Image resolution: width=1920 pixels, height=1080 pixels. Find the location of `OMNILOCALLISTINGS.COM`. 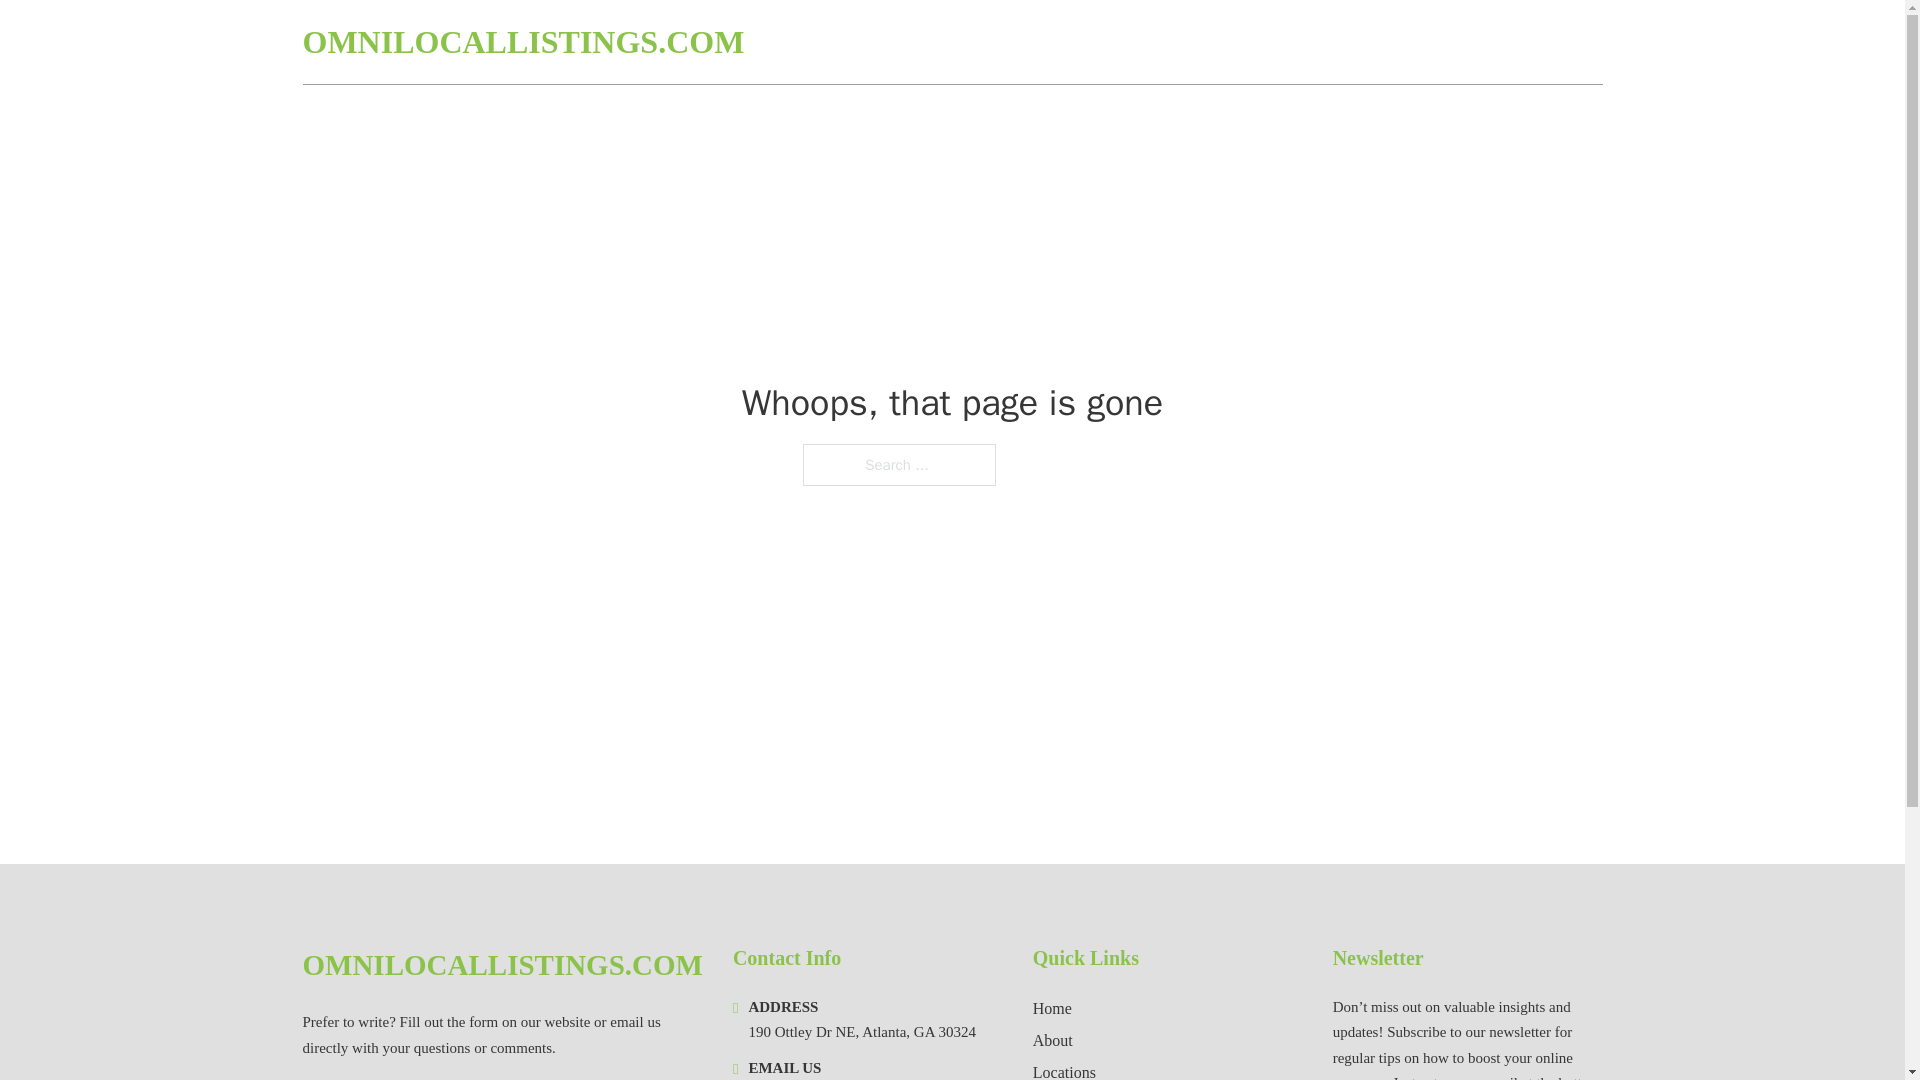

OMNILOCALLISTINGS.COM is located at coordinates (502, 965).